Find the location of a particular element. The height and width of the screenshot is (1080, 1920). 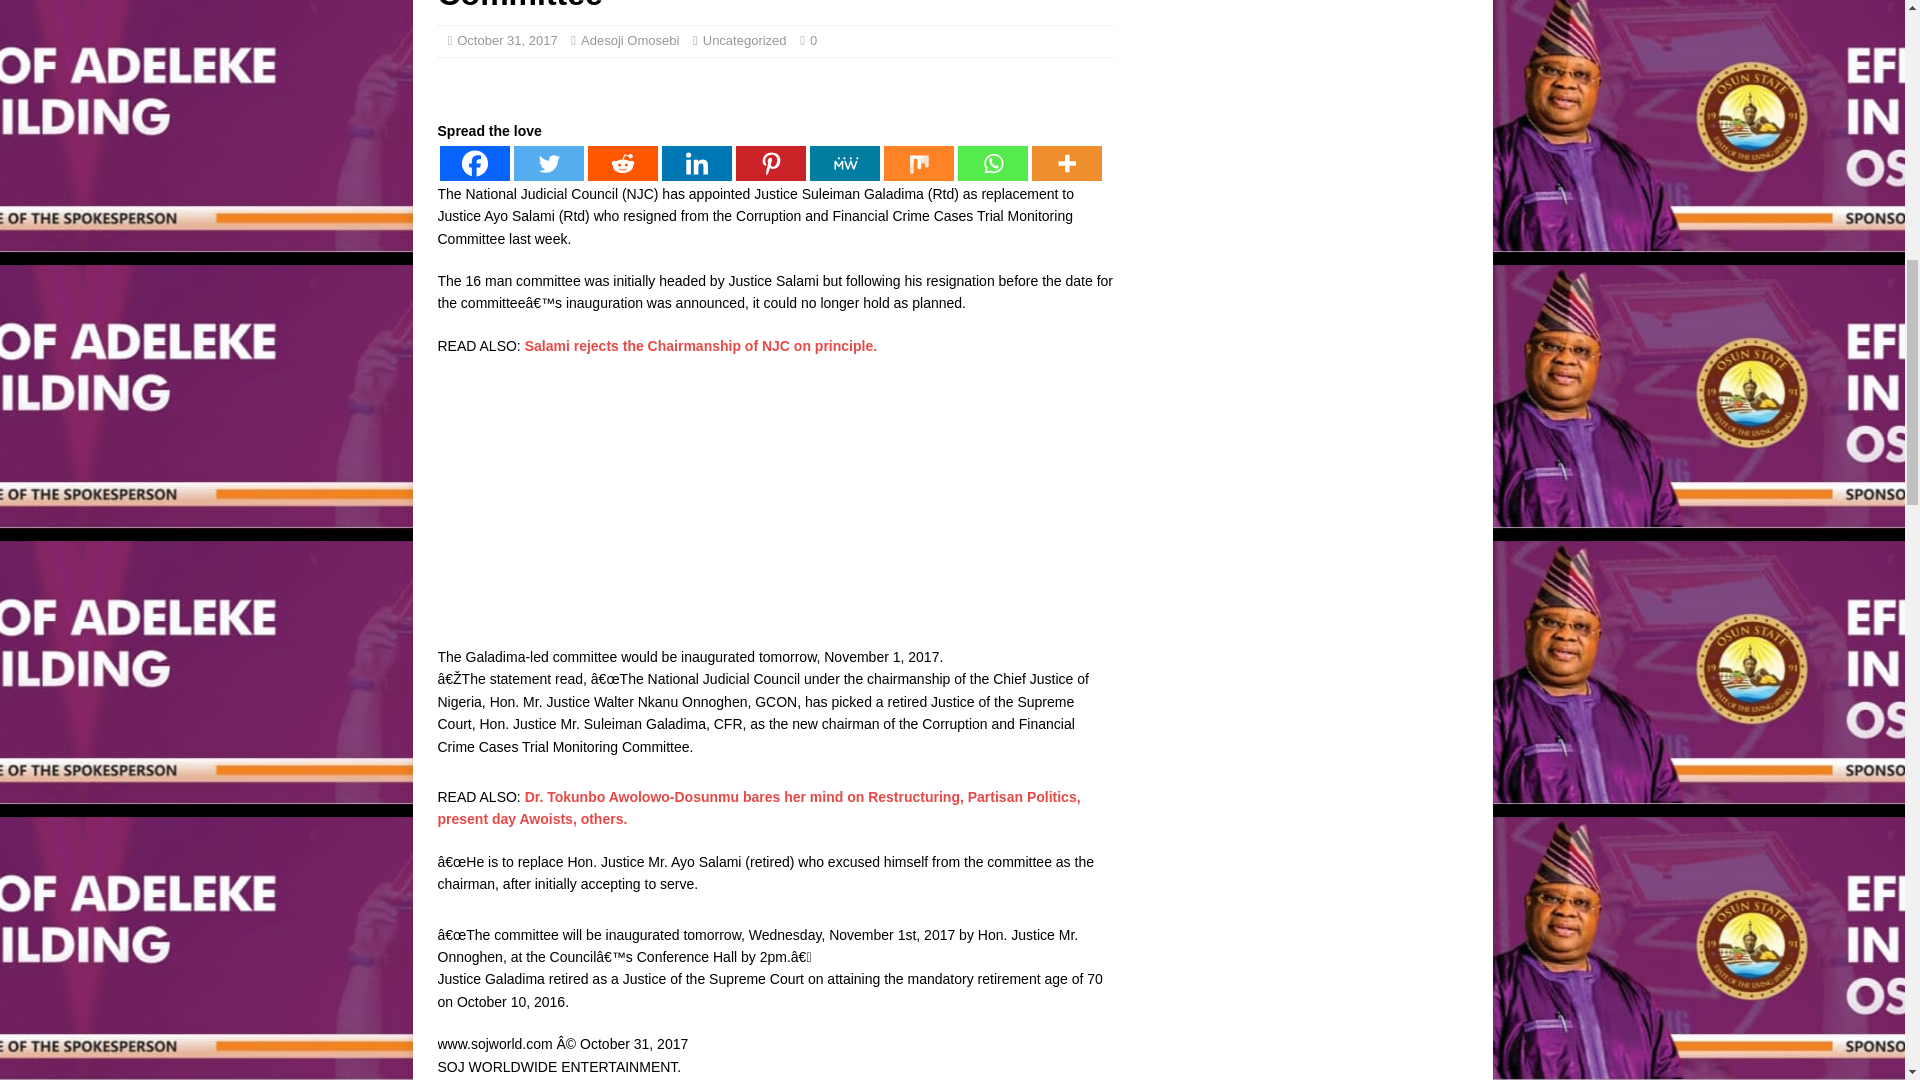

Reddit is located at coordinates (622, 163).